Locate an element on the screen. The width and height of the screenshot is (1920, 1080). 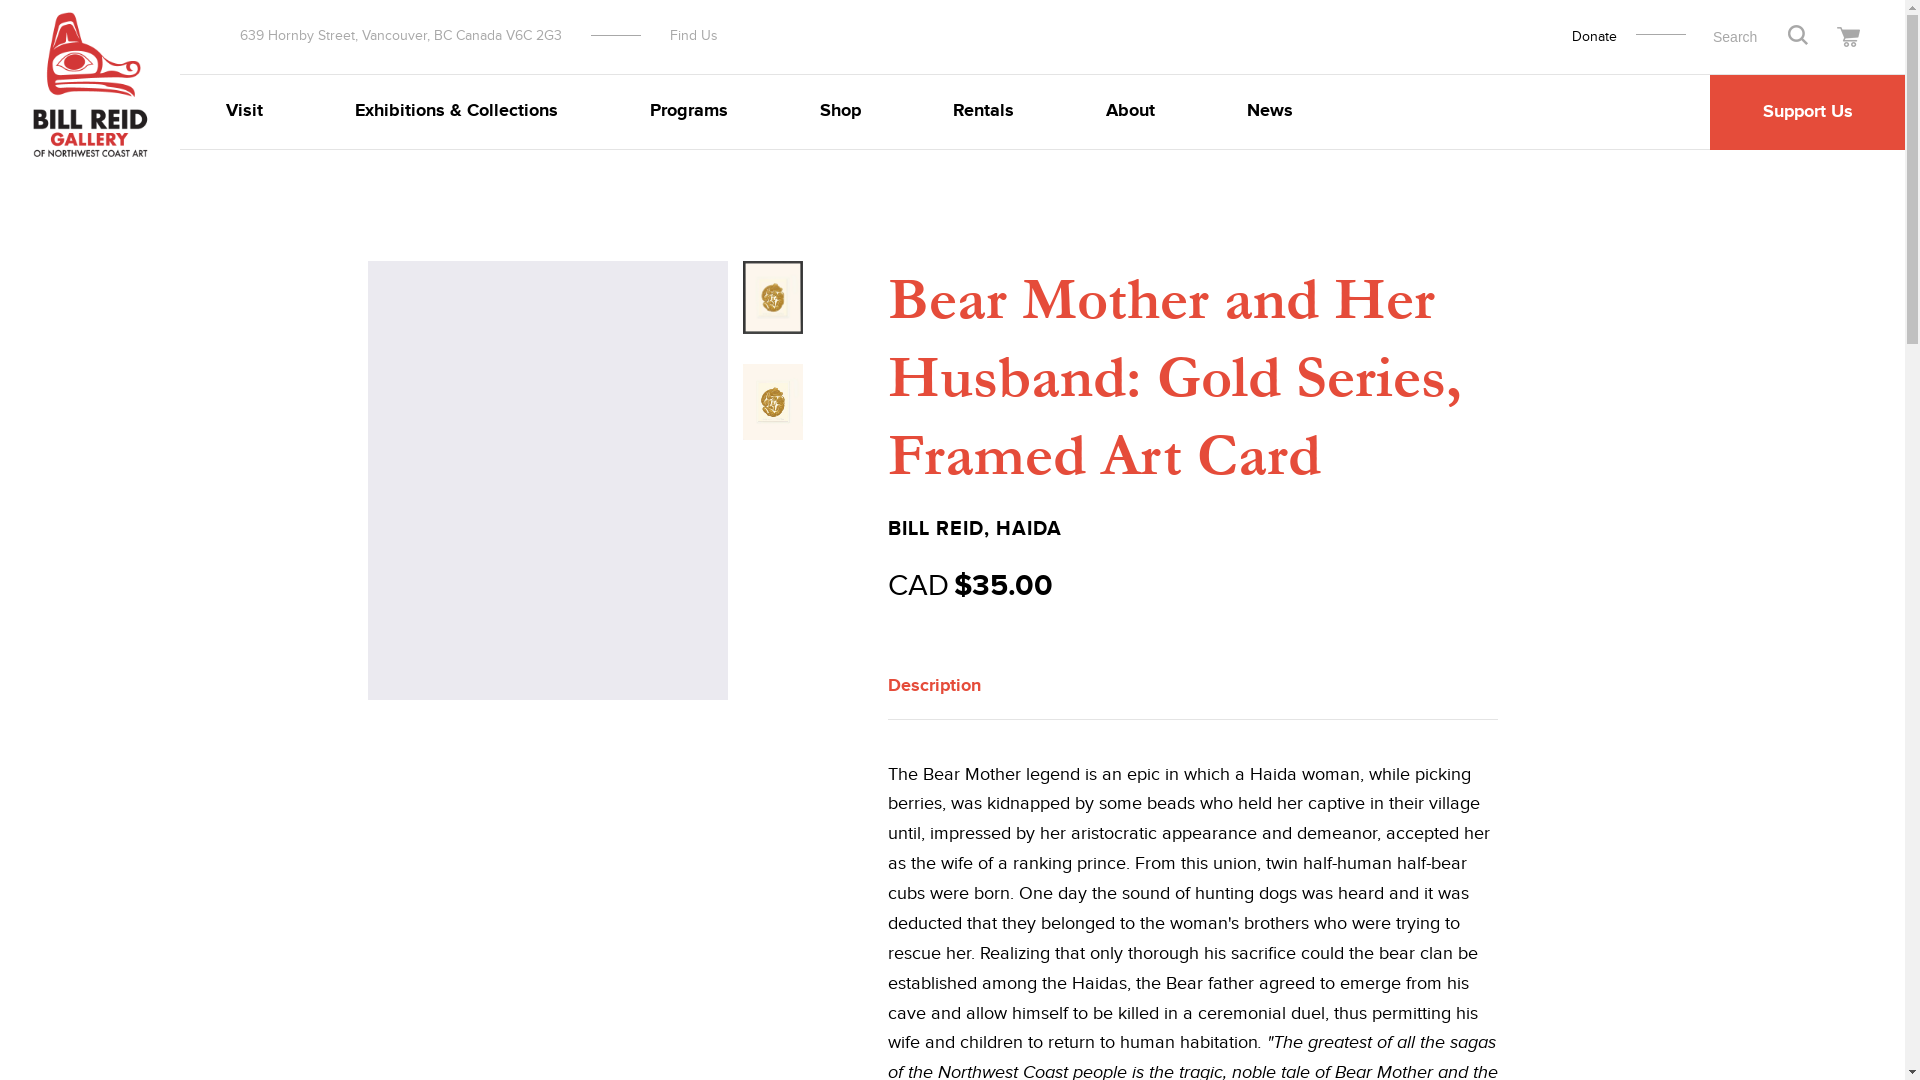
Search is located at coordinates (1798, 35).